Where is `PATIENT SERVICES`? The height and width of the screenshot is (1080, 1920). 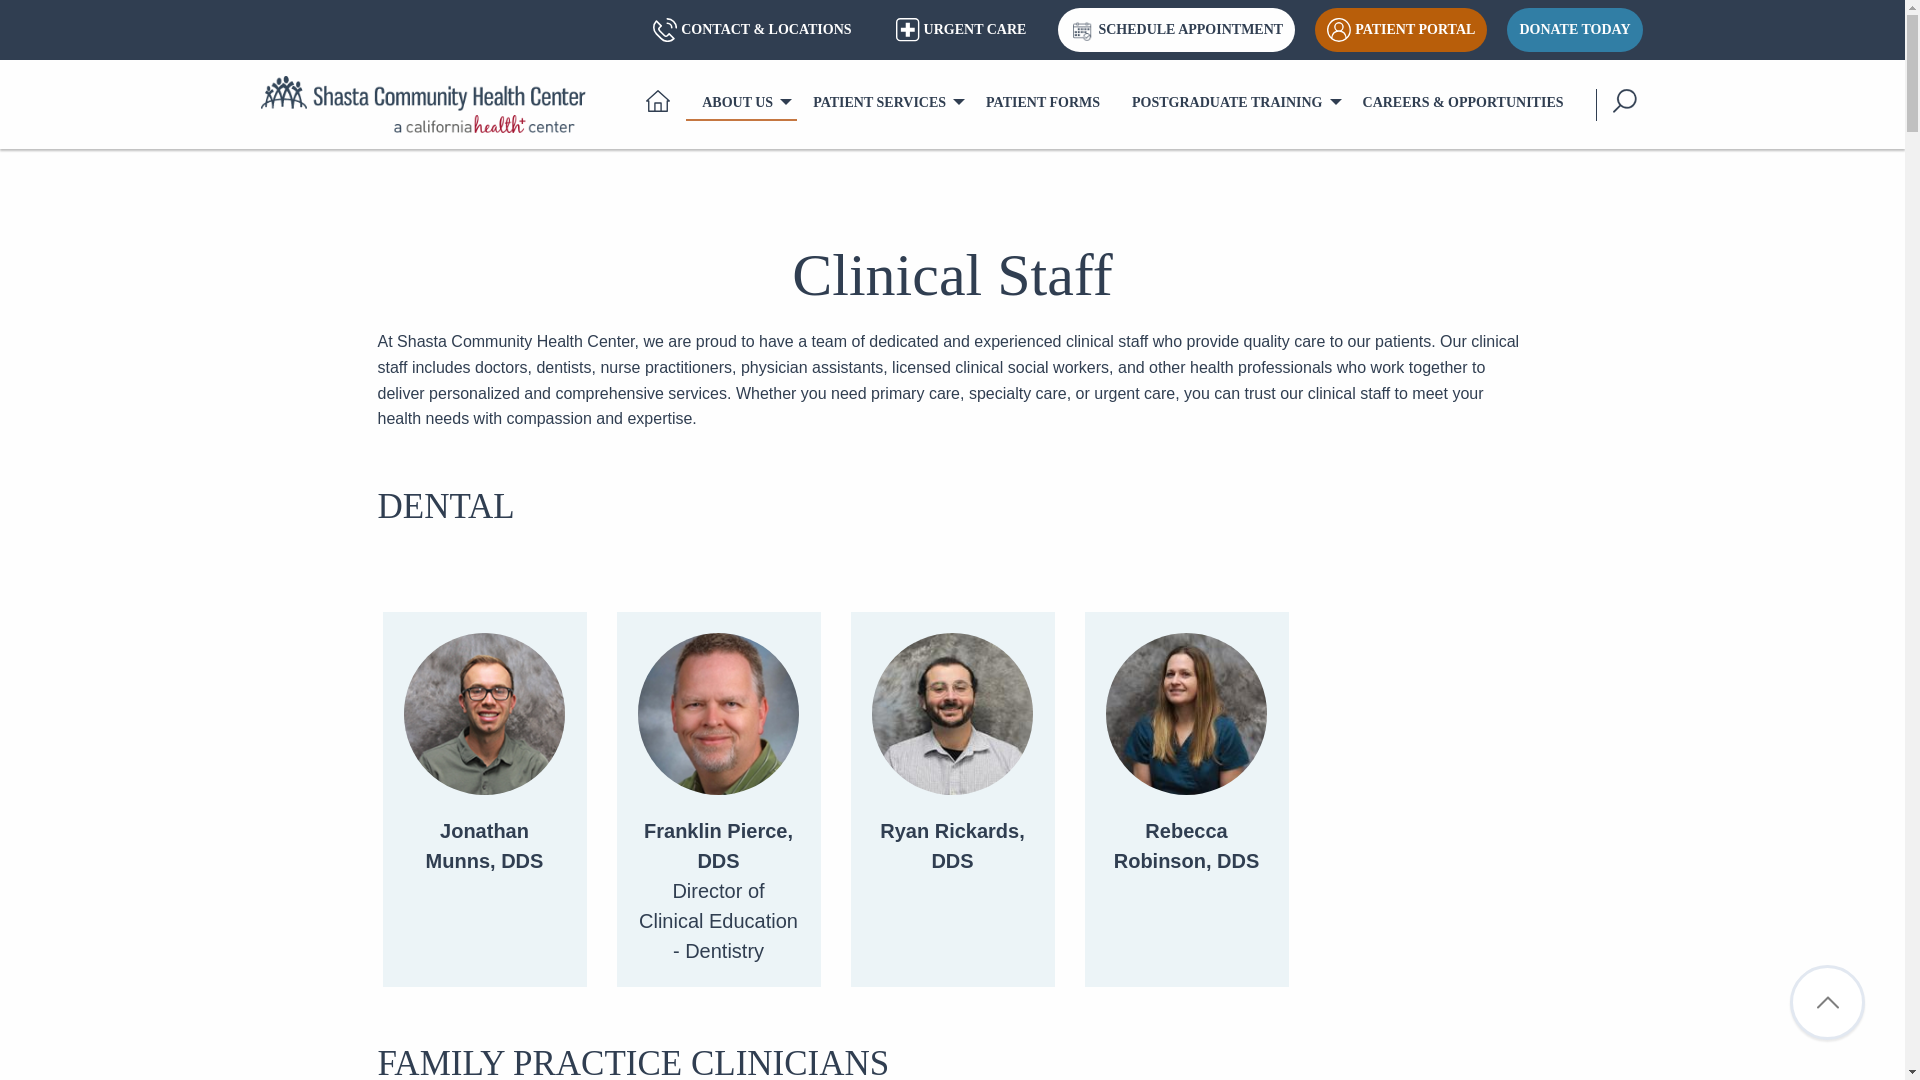 PATIENT SERVICES is located at coordinates (882, 102).